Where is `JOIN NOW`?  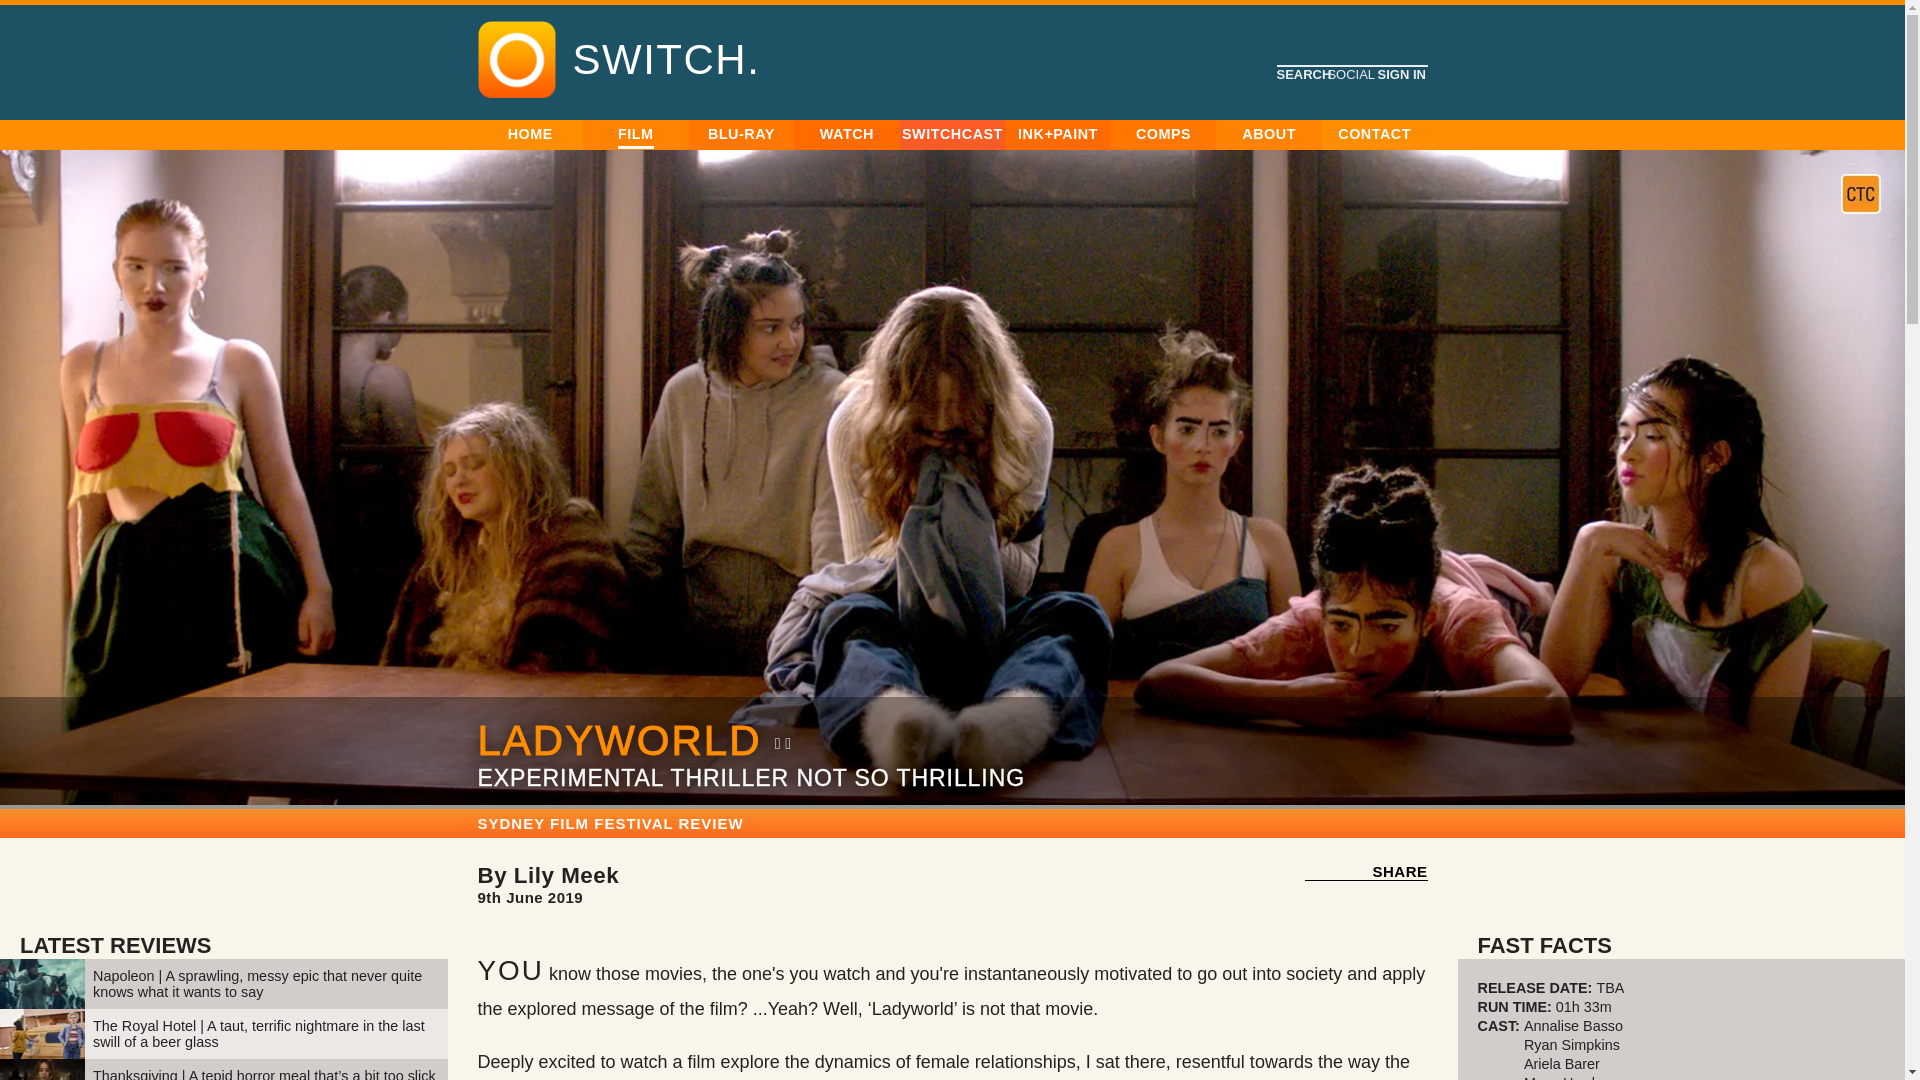
JOIN NOW is located at coordinates (632, 222).